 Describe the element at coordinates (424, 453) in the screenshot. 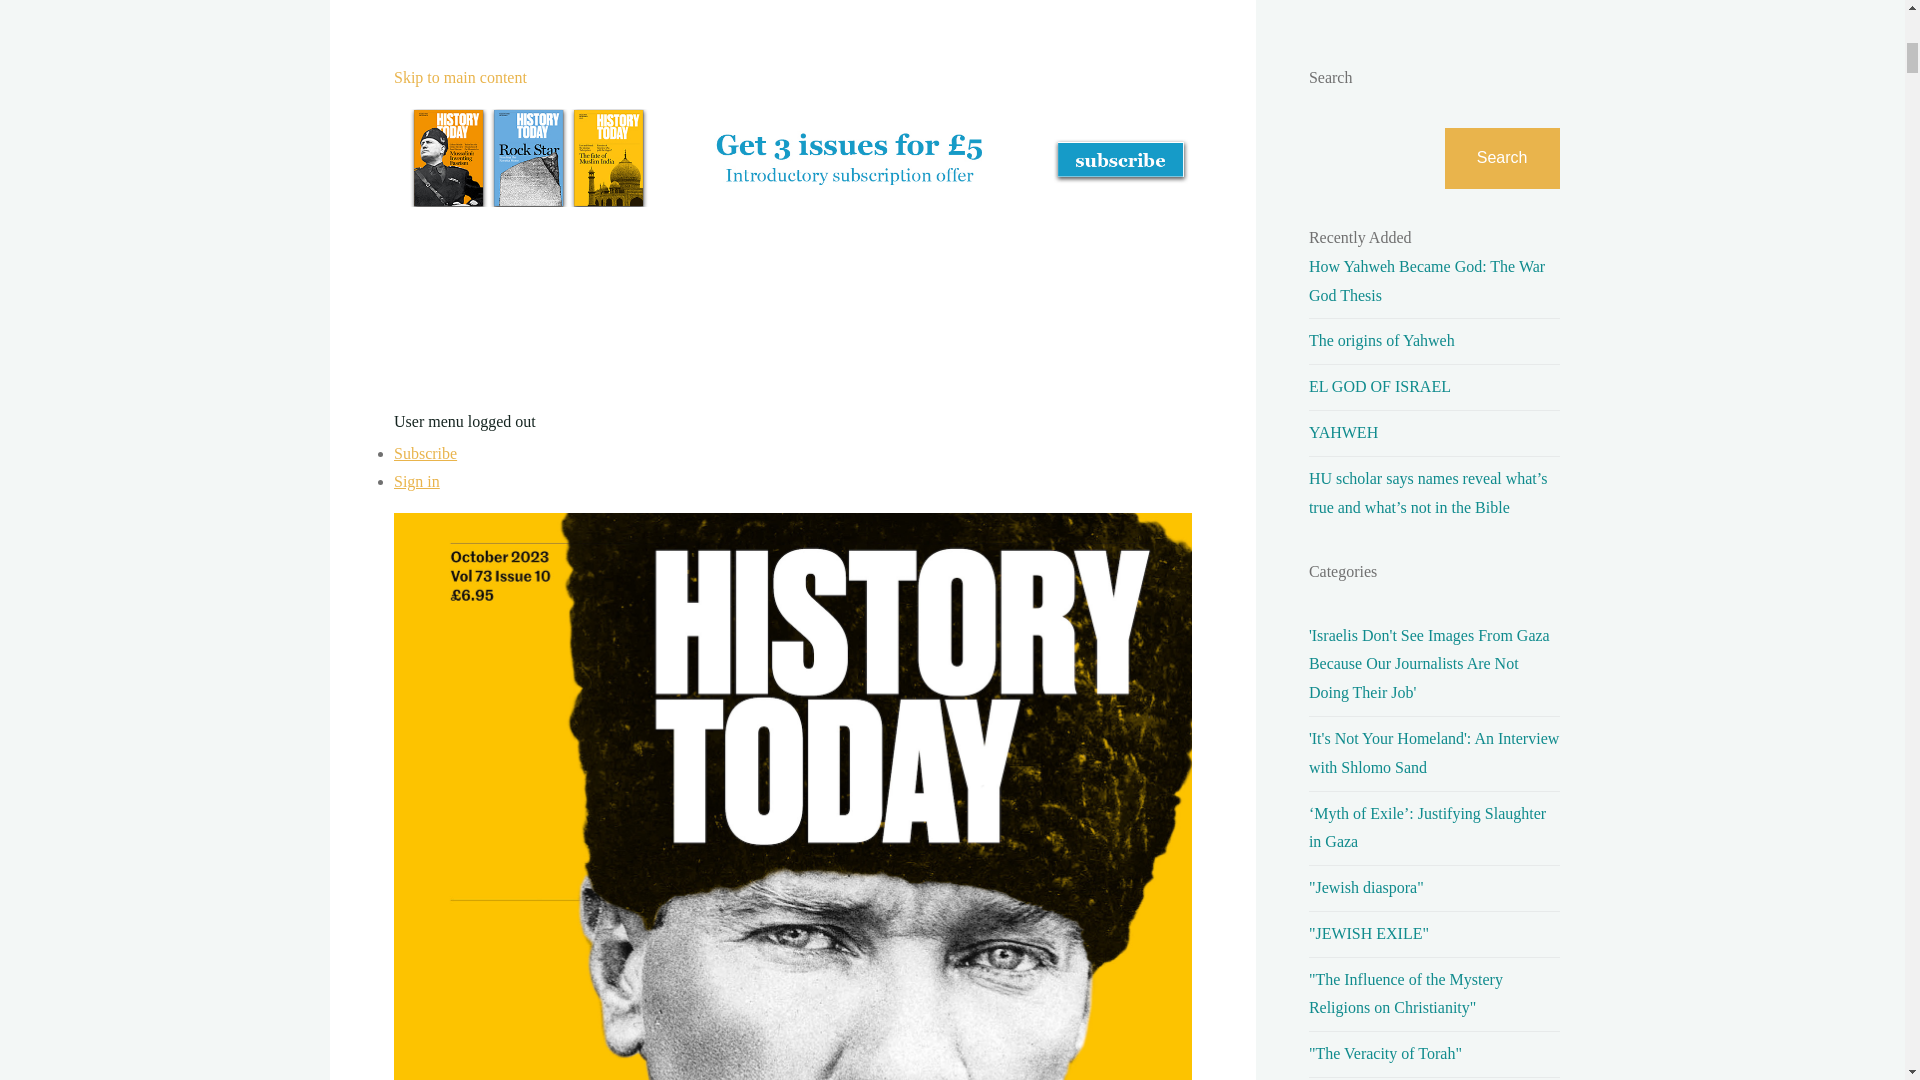

I see `Subscribe` at that location.